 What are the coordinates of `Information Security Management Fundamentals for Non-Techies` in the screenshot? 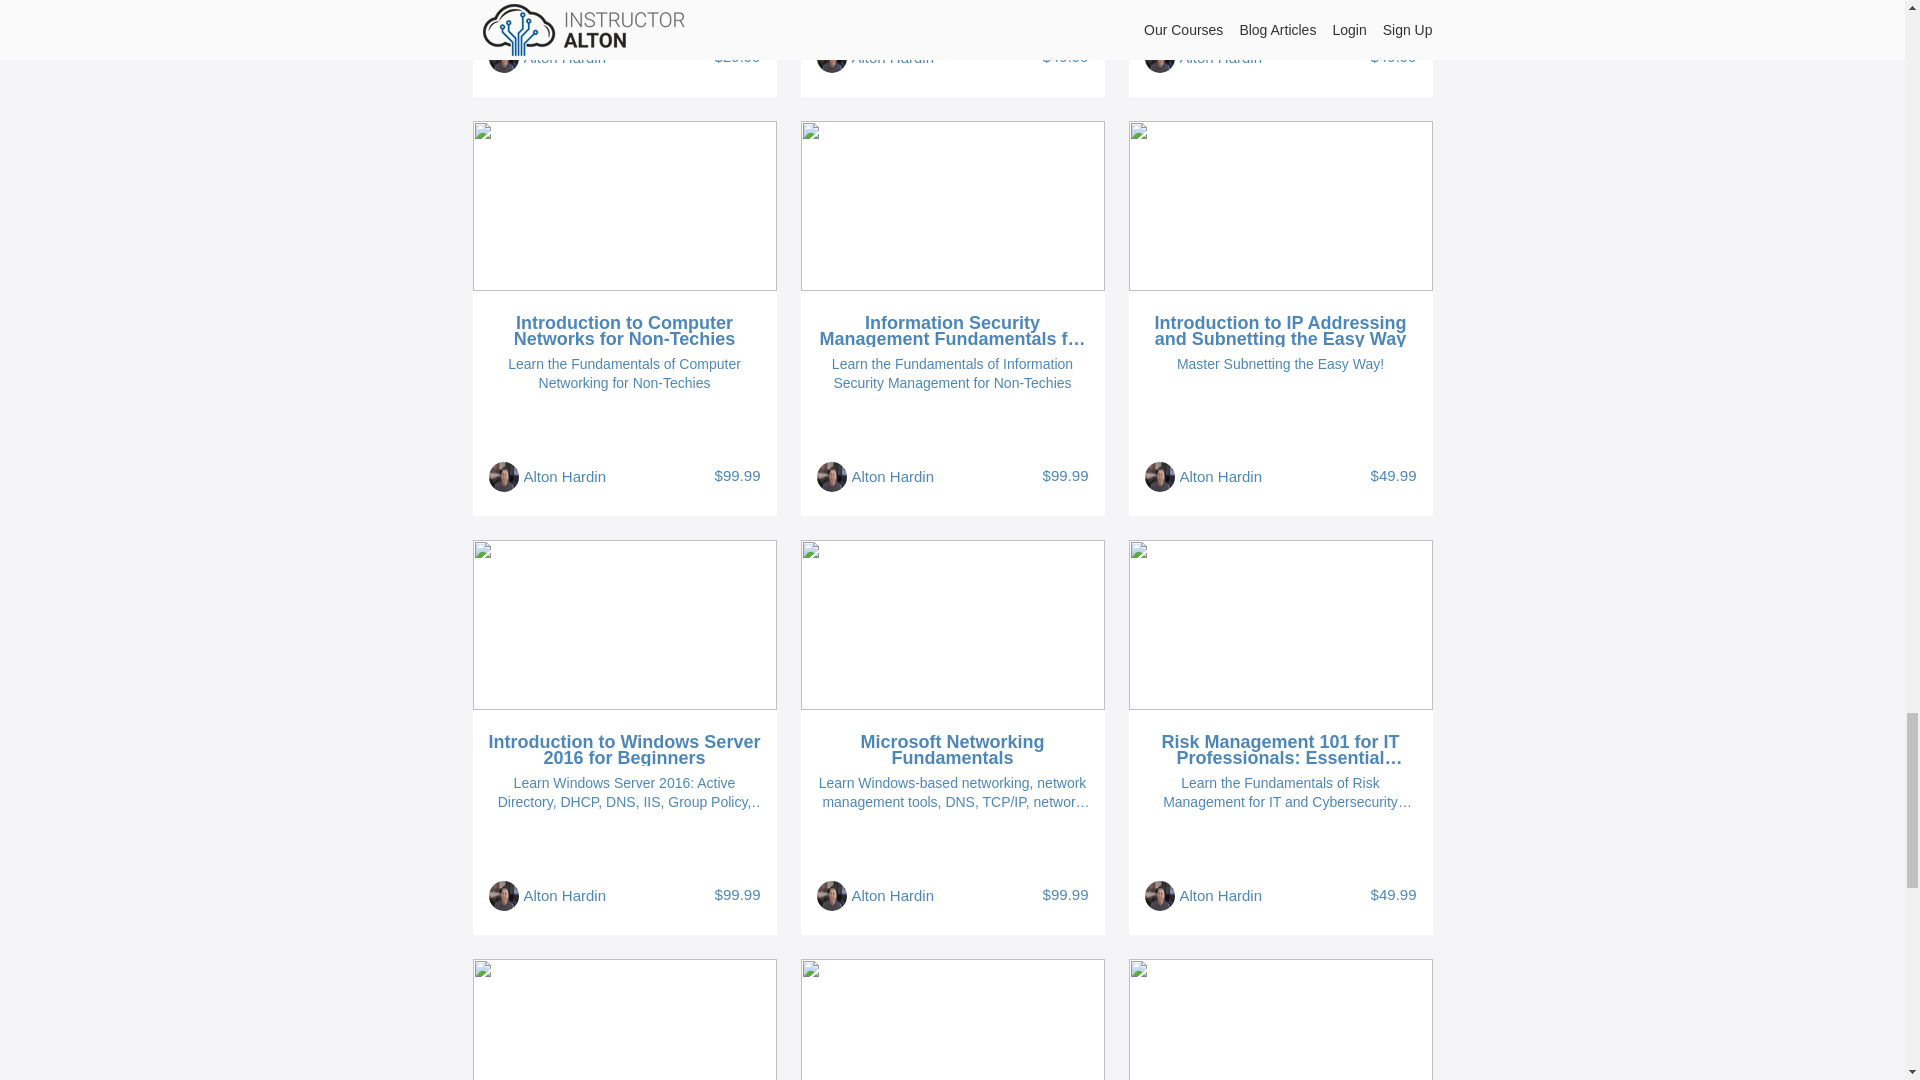 It's located at (952, 330).